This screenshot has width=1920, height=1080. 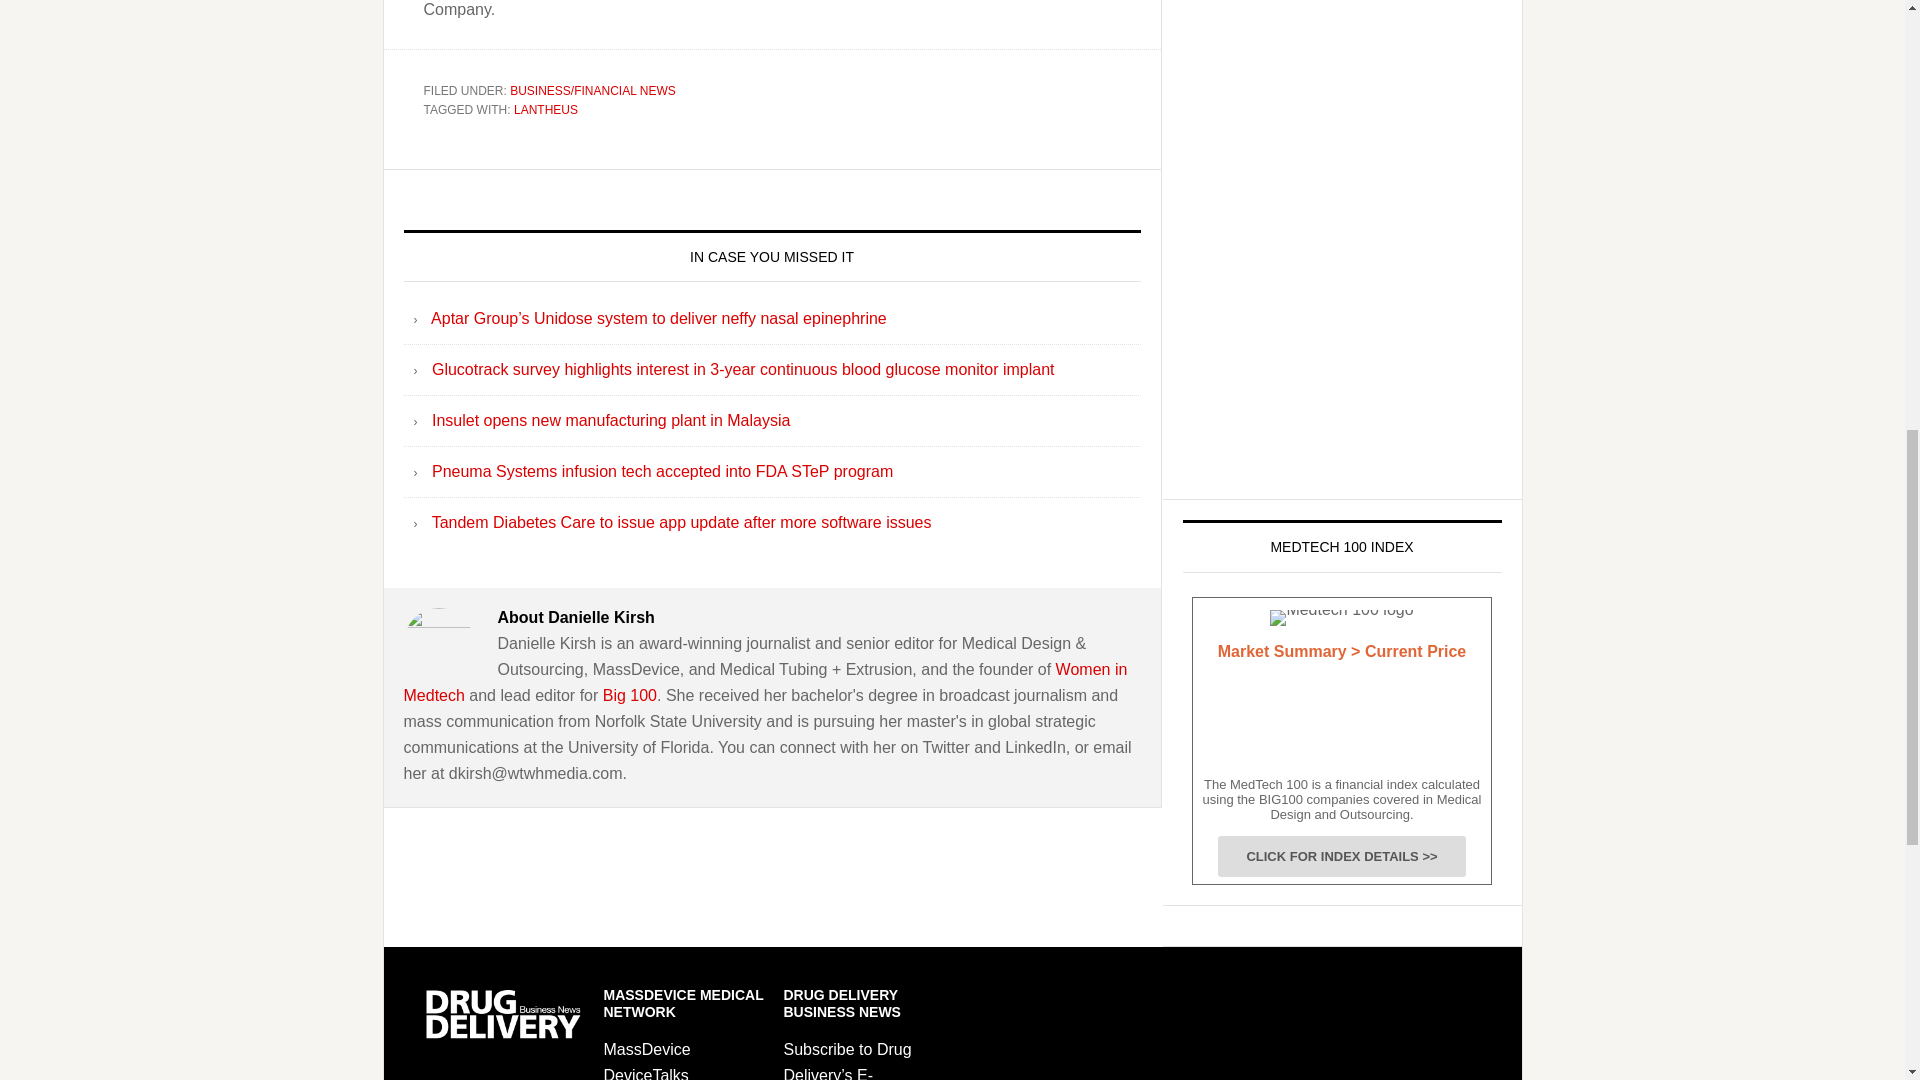 I want to click on Big 100, so click(x=629, y=695).